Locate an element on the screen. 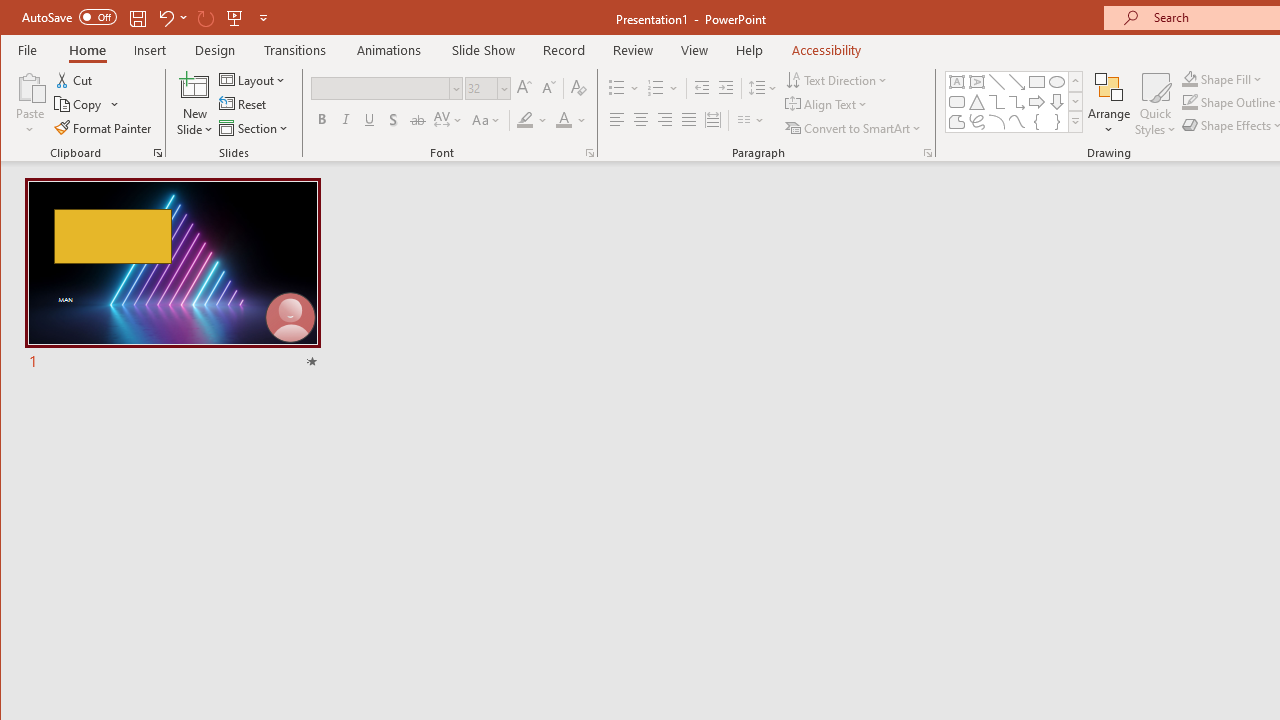  Cut is located at coordinates (74, 80).